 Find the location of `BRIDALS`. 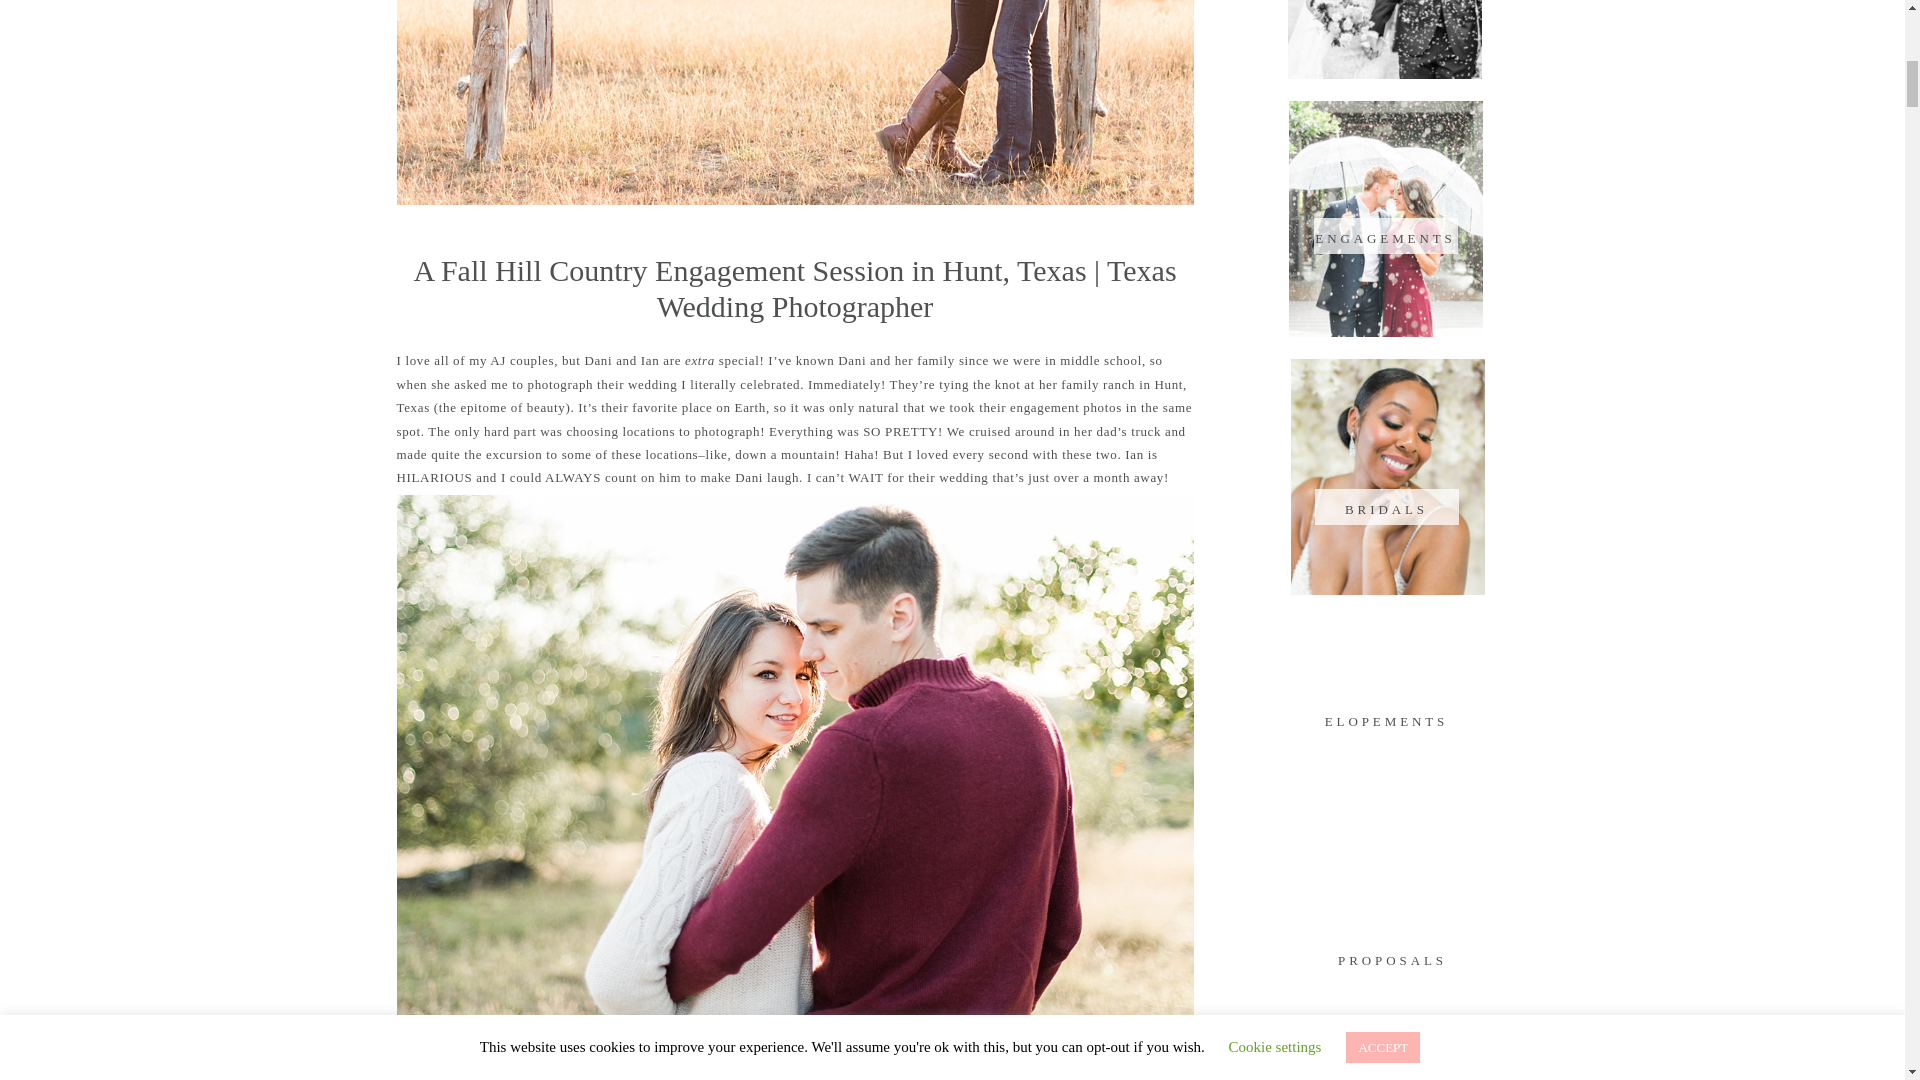

BRIDALS is located at coordinates (1386, 506).